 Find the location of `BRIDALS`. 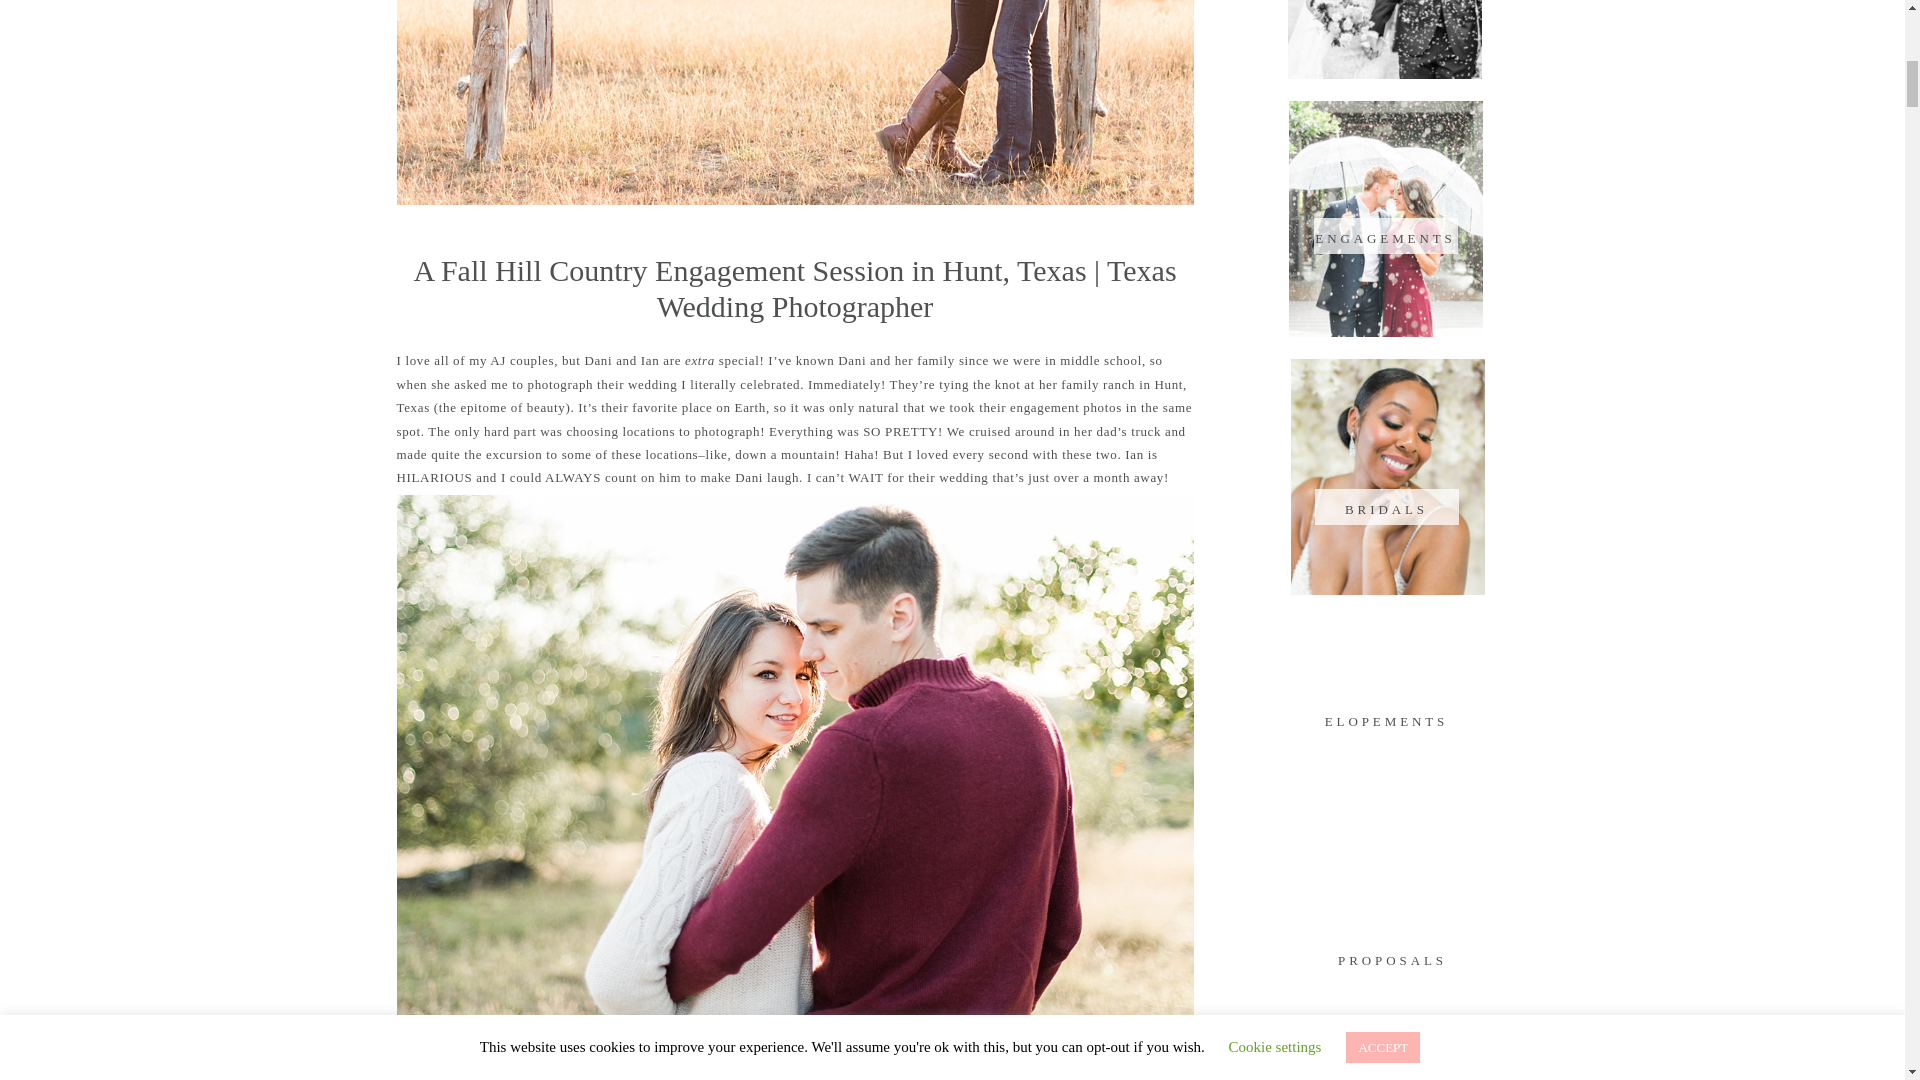

BRIDALS is located at coordinates (1386, 506).